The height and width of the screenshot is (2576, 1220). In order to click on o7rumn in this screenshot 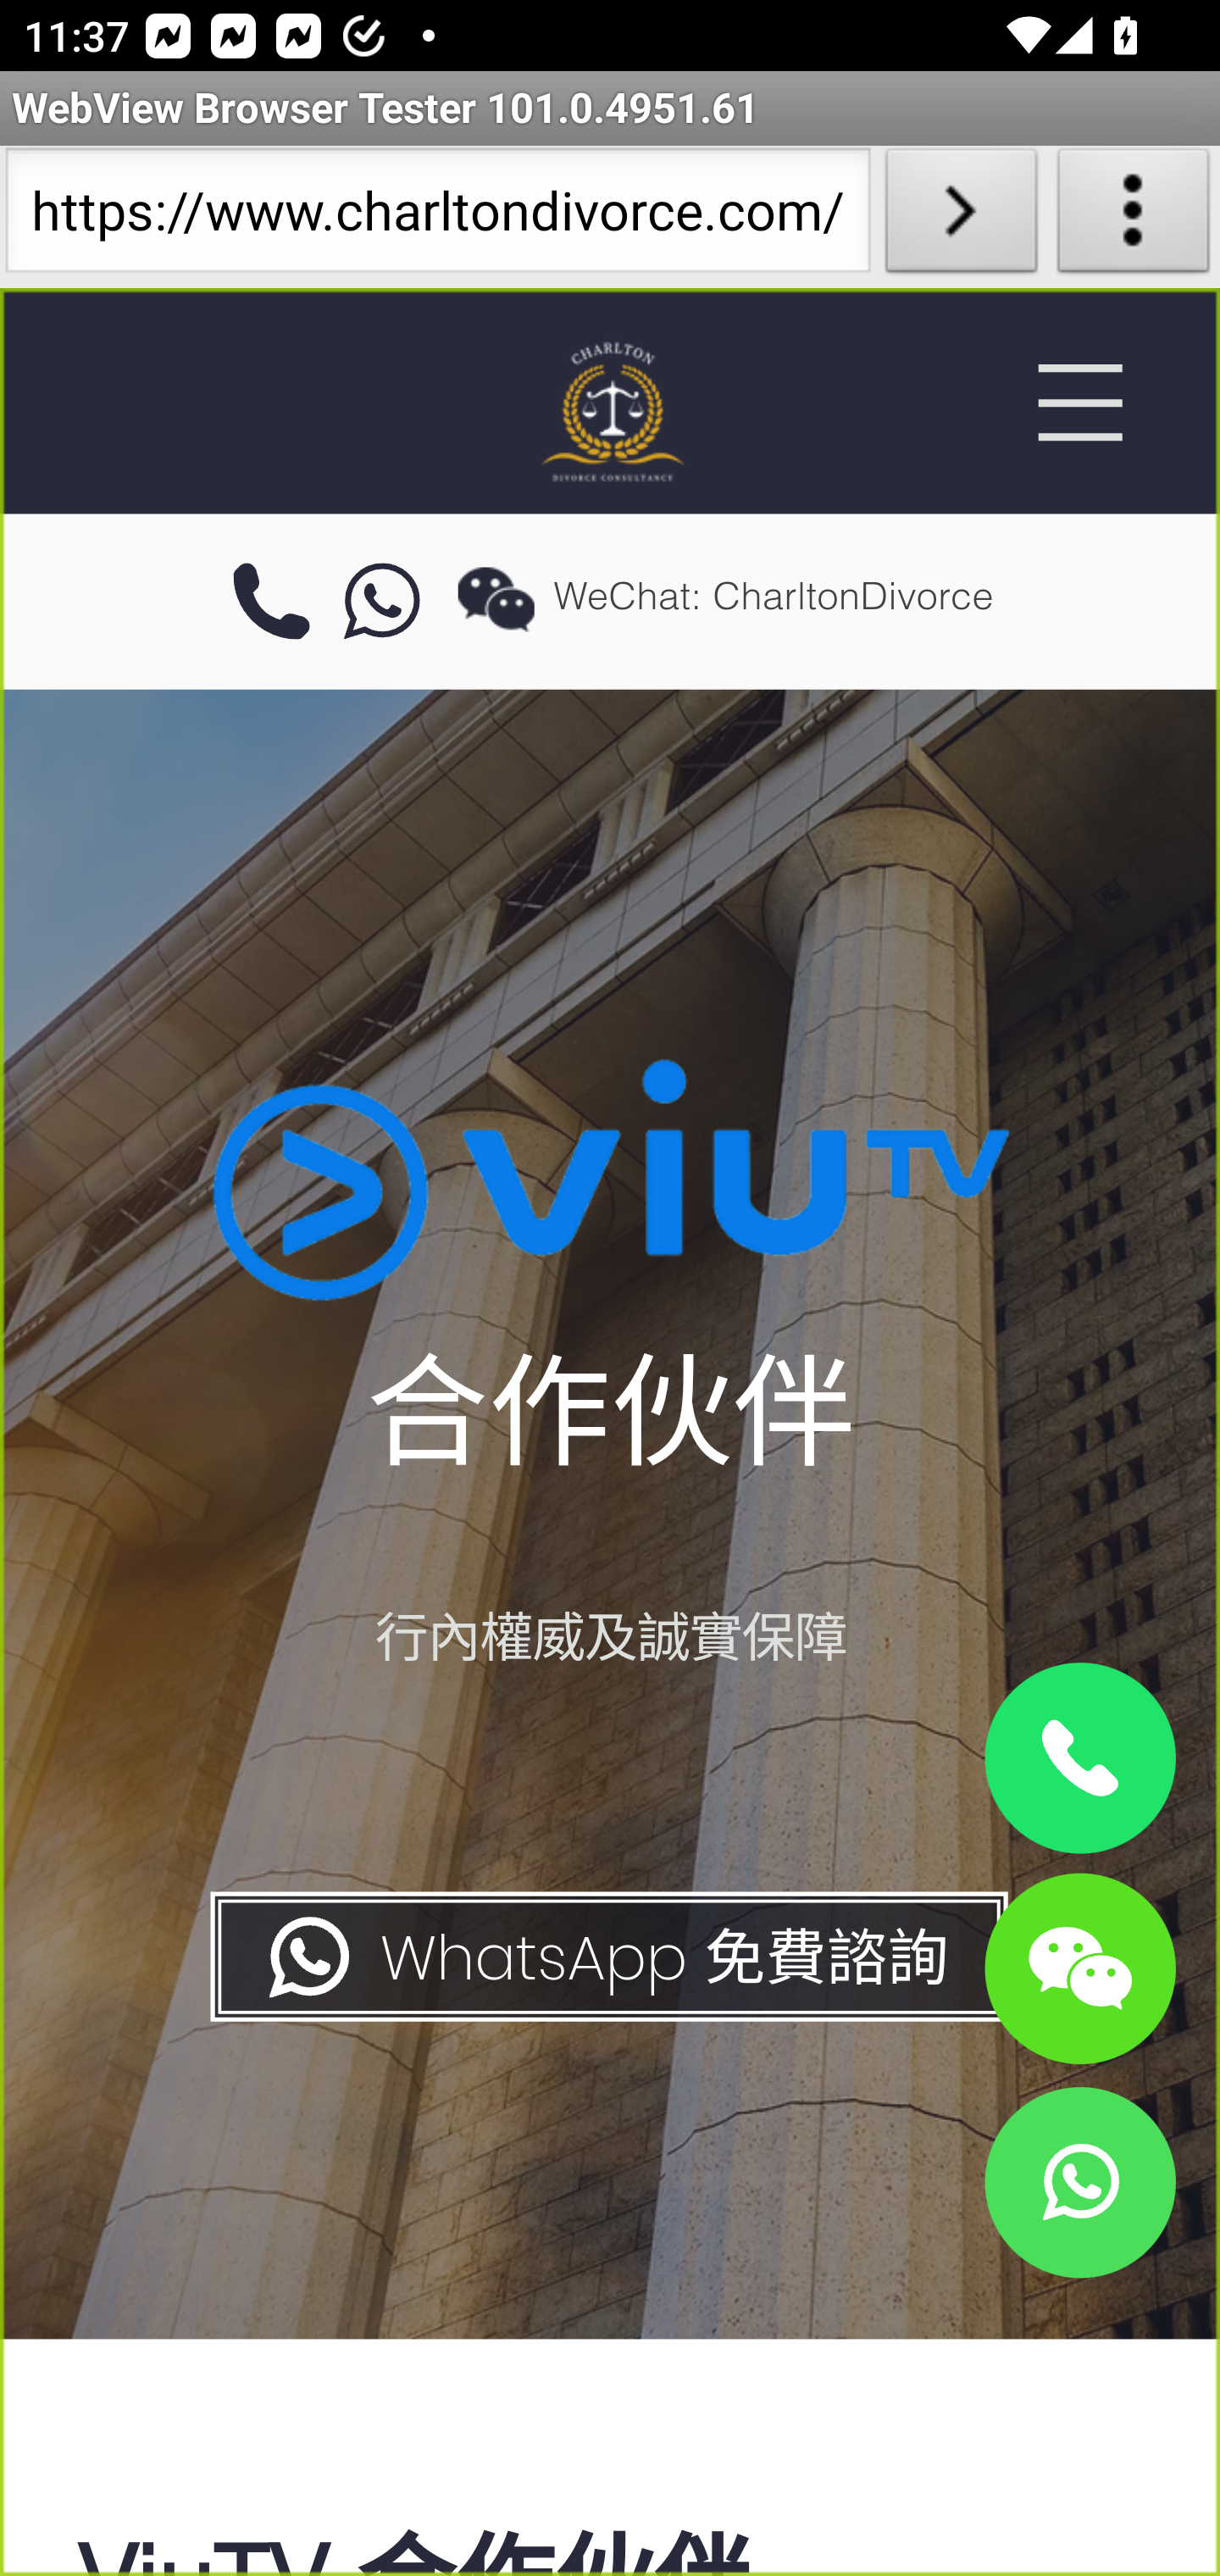, I will do `click(383, 602)`.